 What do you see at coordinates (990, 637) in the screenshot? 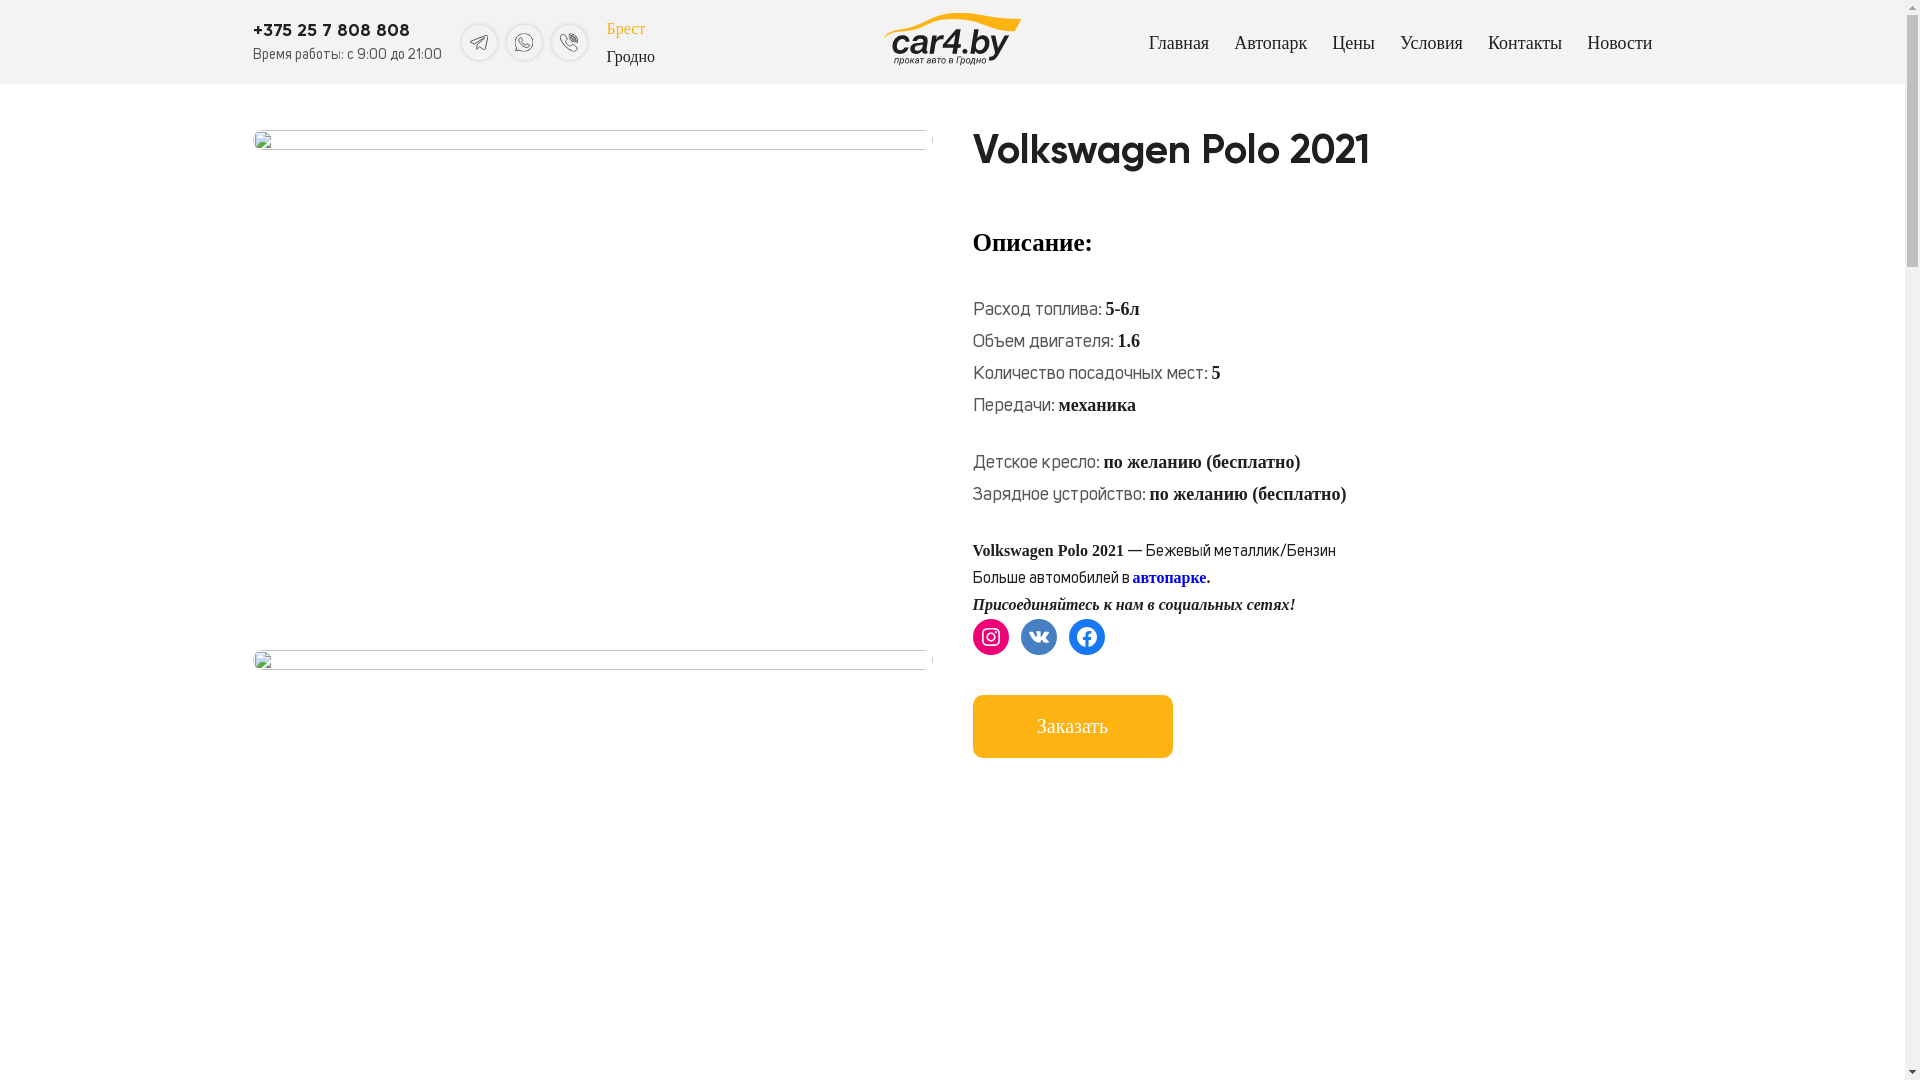
I see `Instagram` at bounding box center [990, 637].